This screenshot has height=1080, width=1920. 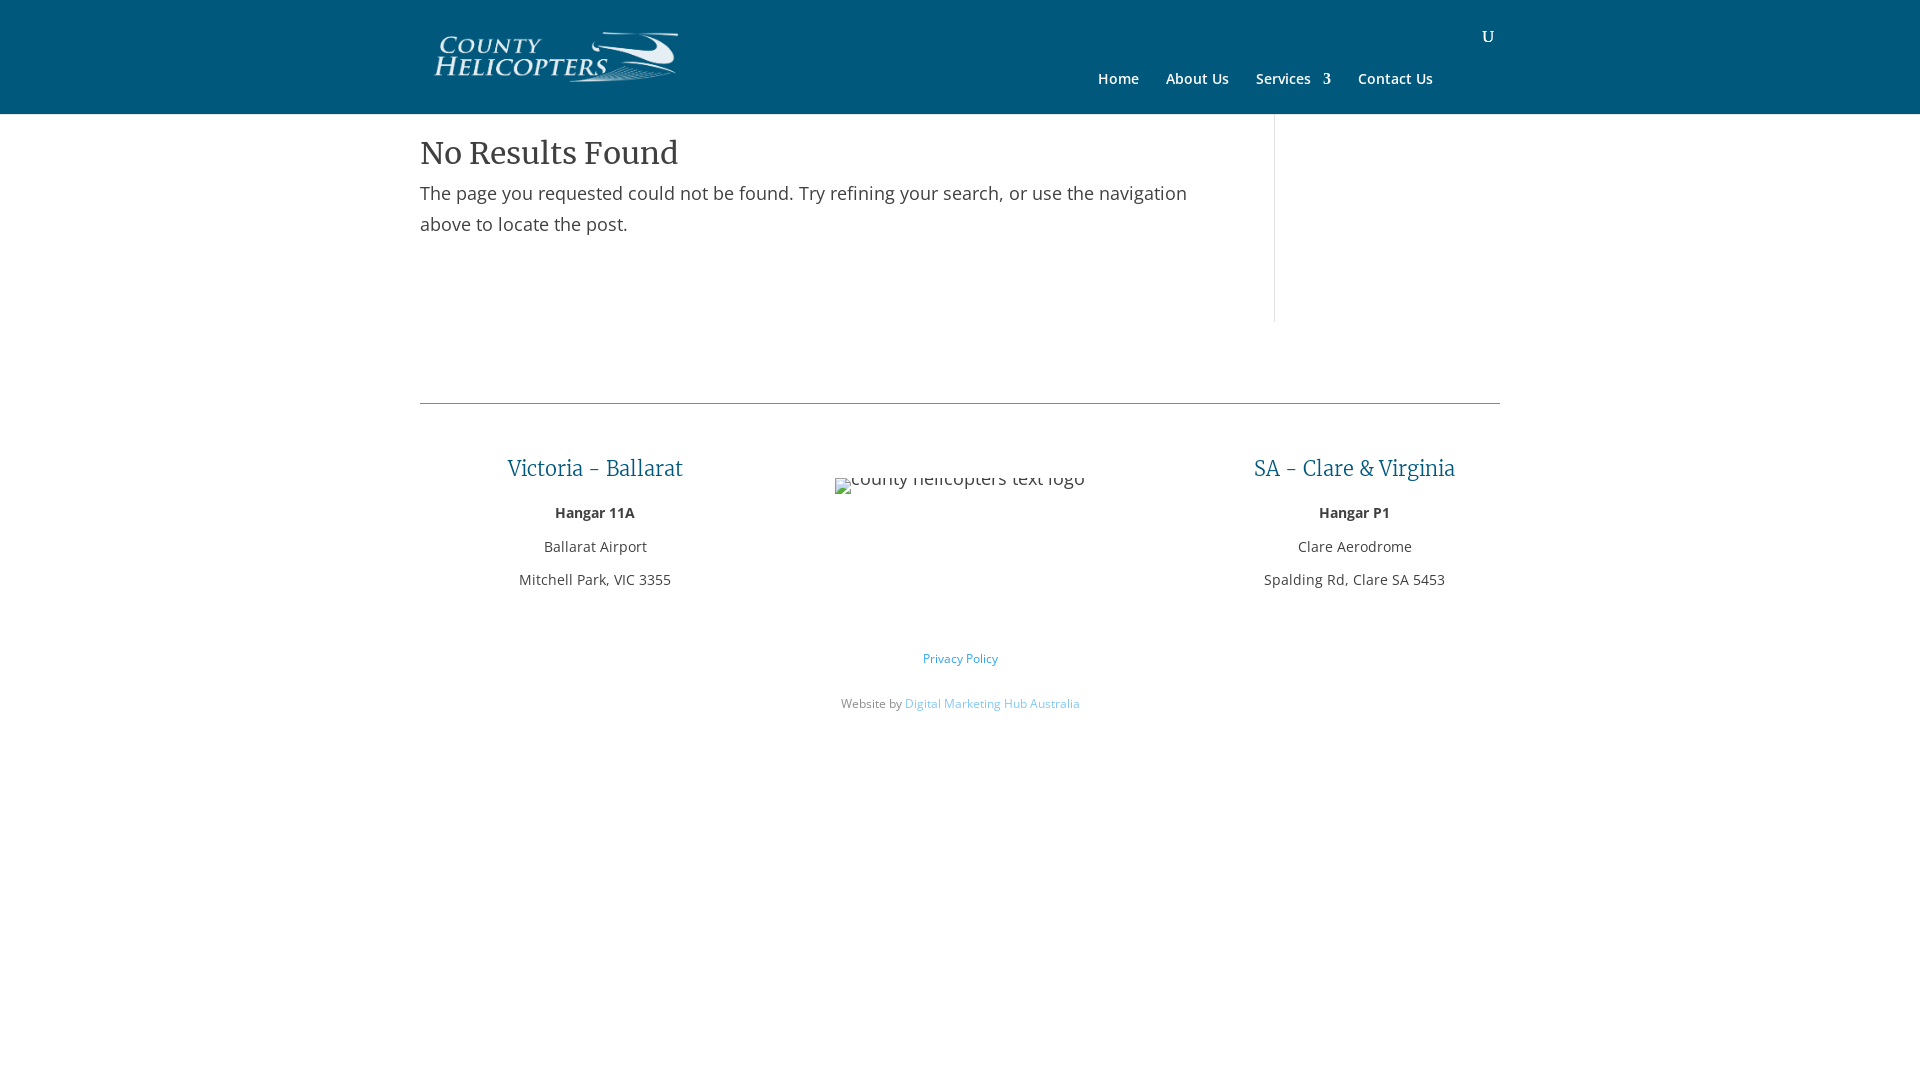 What do you see at coordinates (1198, 93) in the screenshot?
I see `About Us` at bounding box center [1198, 93].